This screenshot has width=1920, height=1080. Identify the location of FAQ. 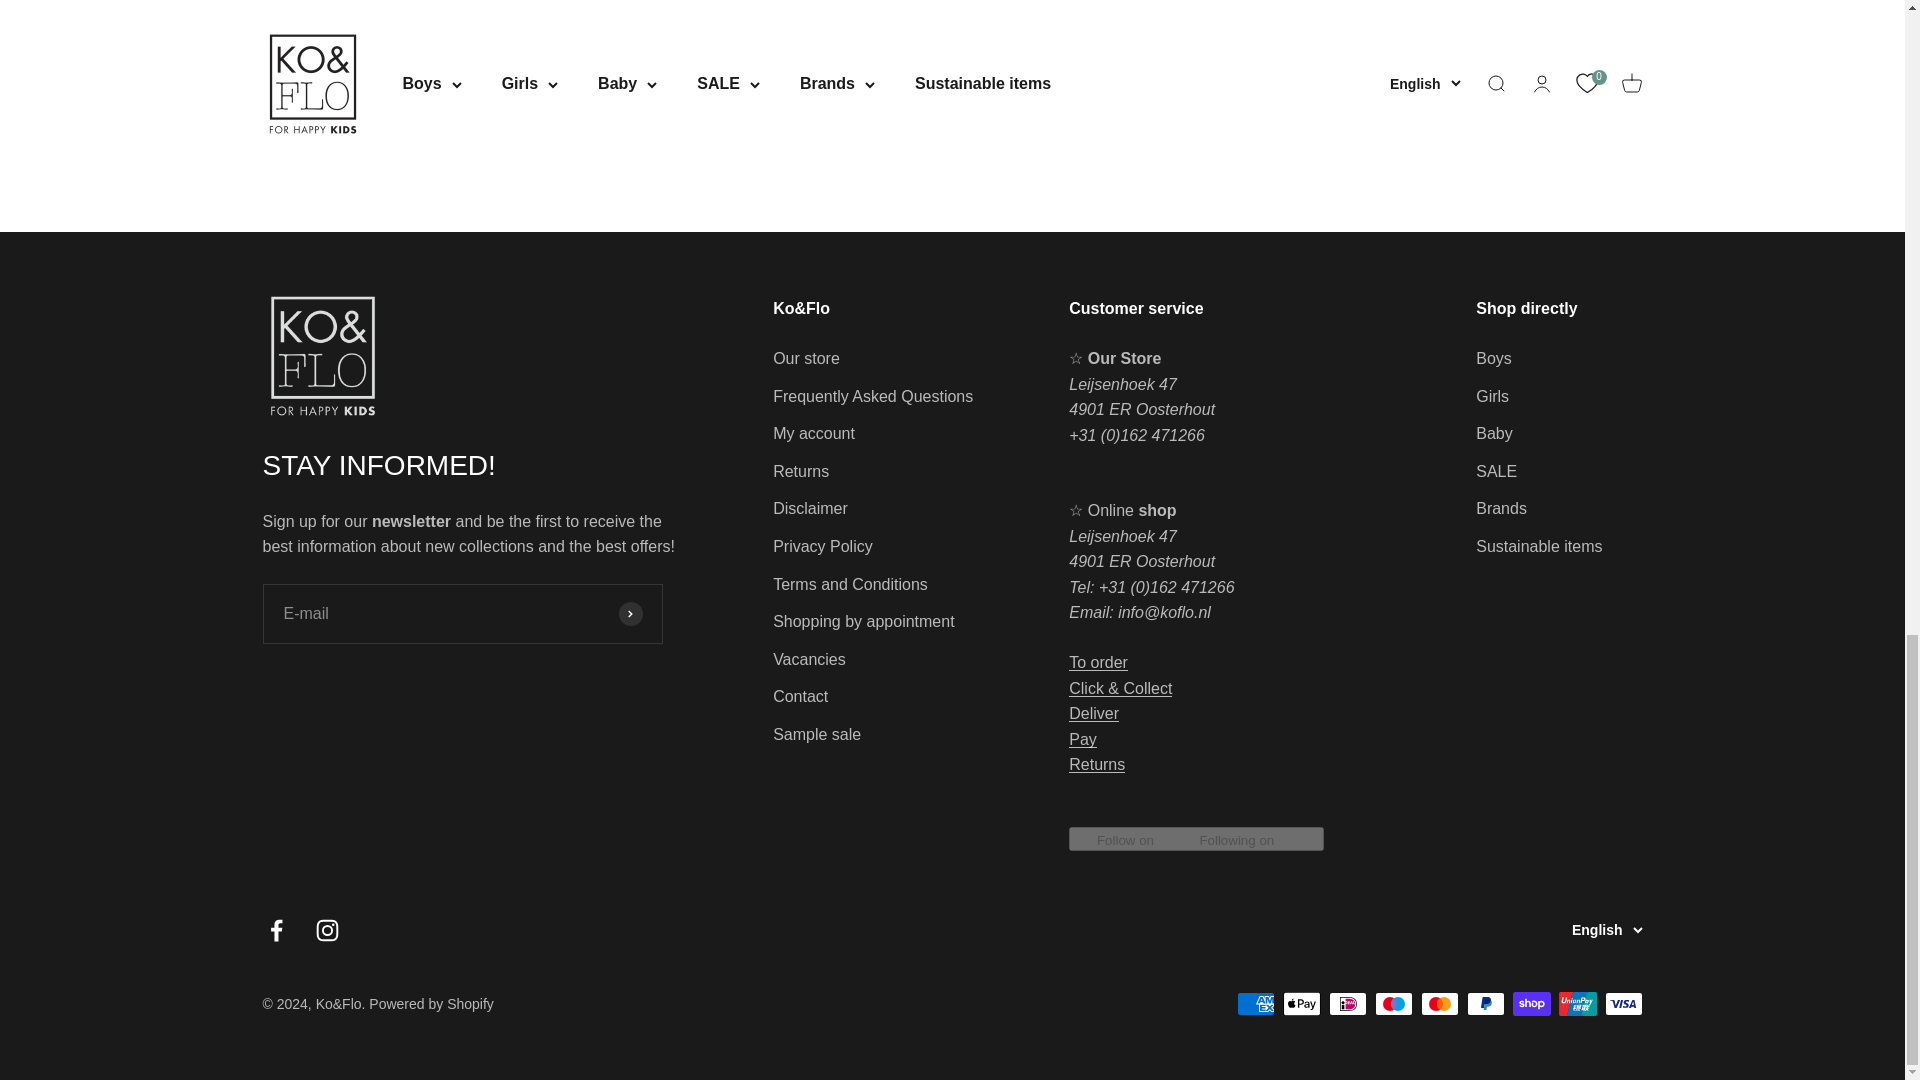
(1082, 740).